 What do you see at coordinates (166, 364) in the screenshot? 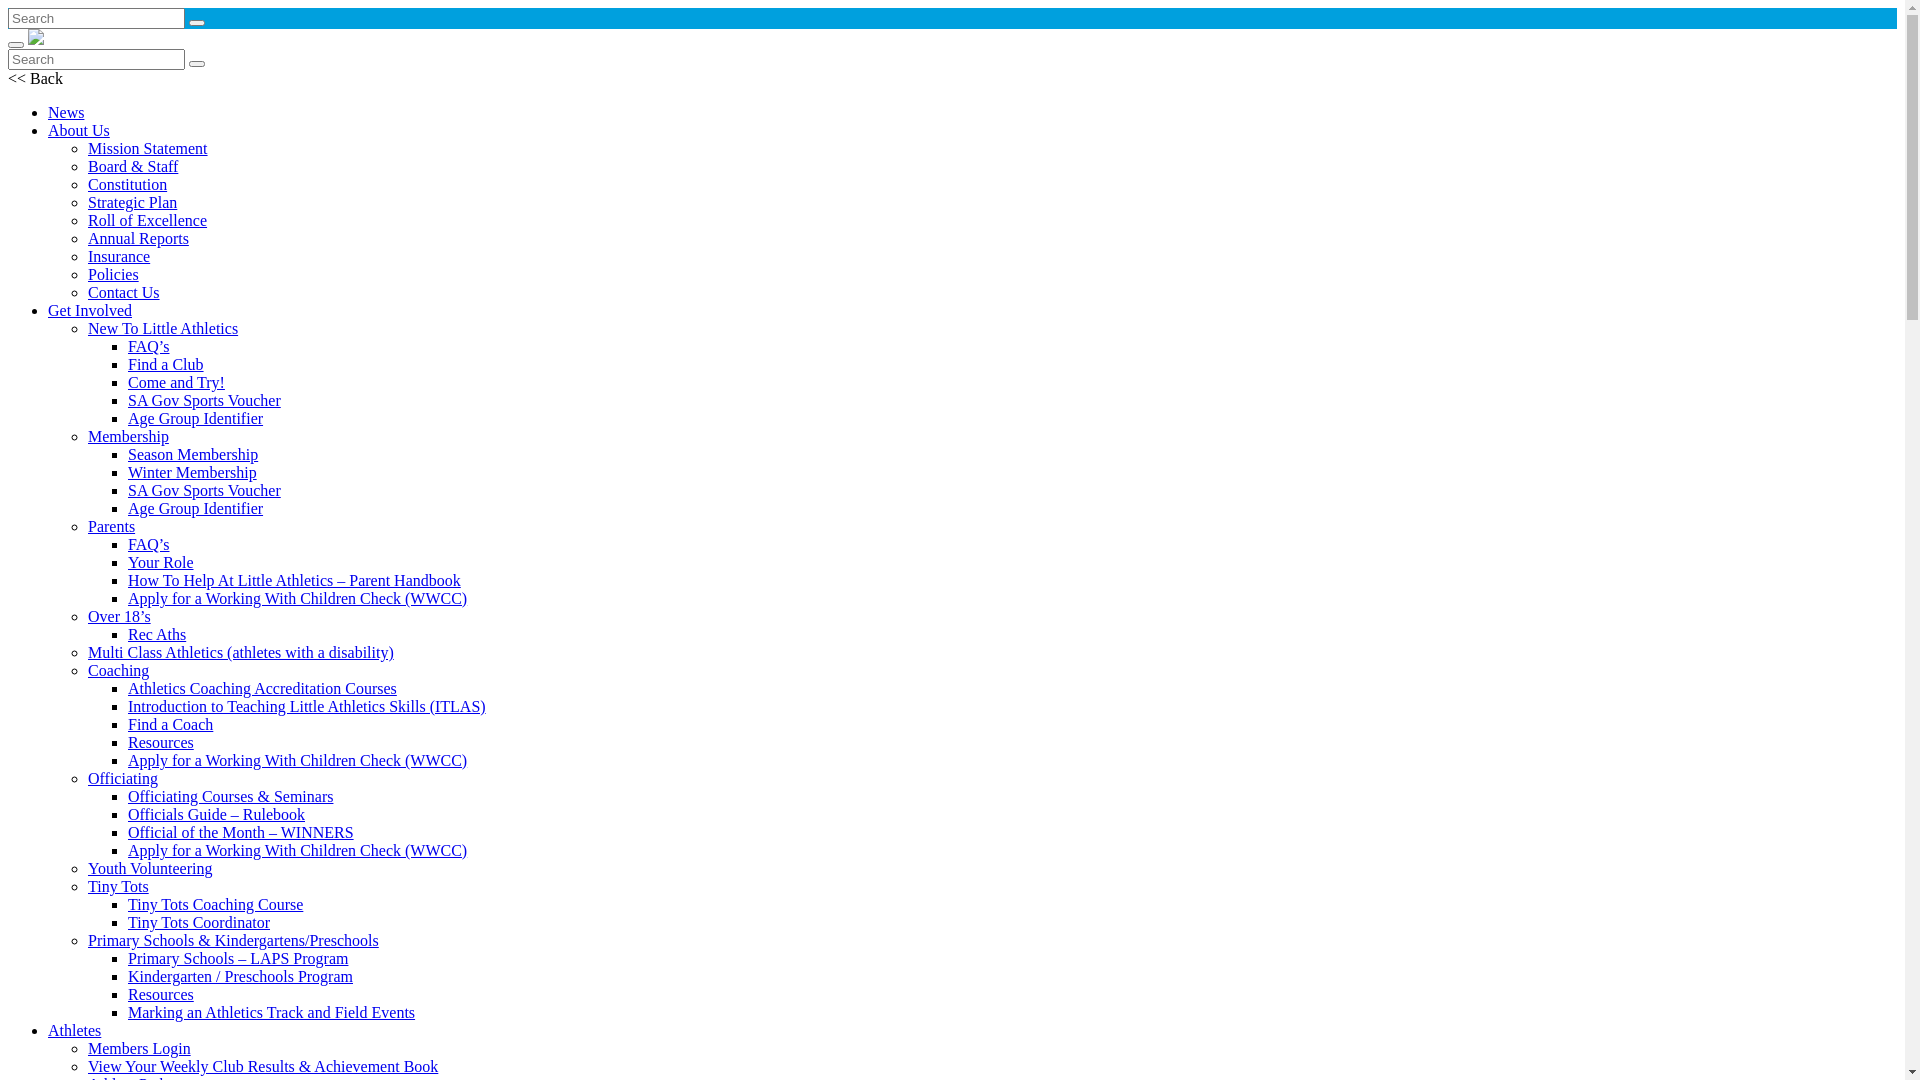
I see `Find a Club` at bounding box center [166, 364].